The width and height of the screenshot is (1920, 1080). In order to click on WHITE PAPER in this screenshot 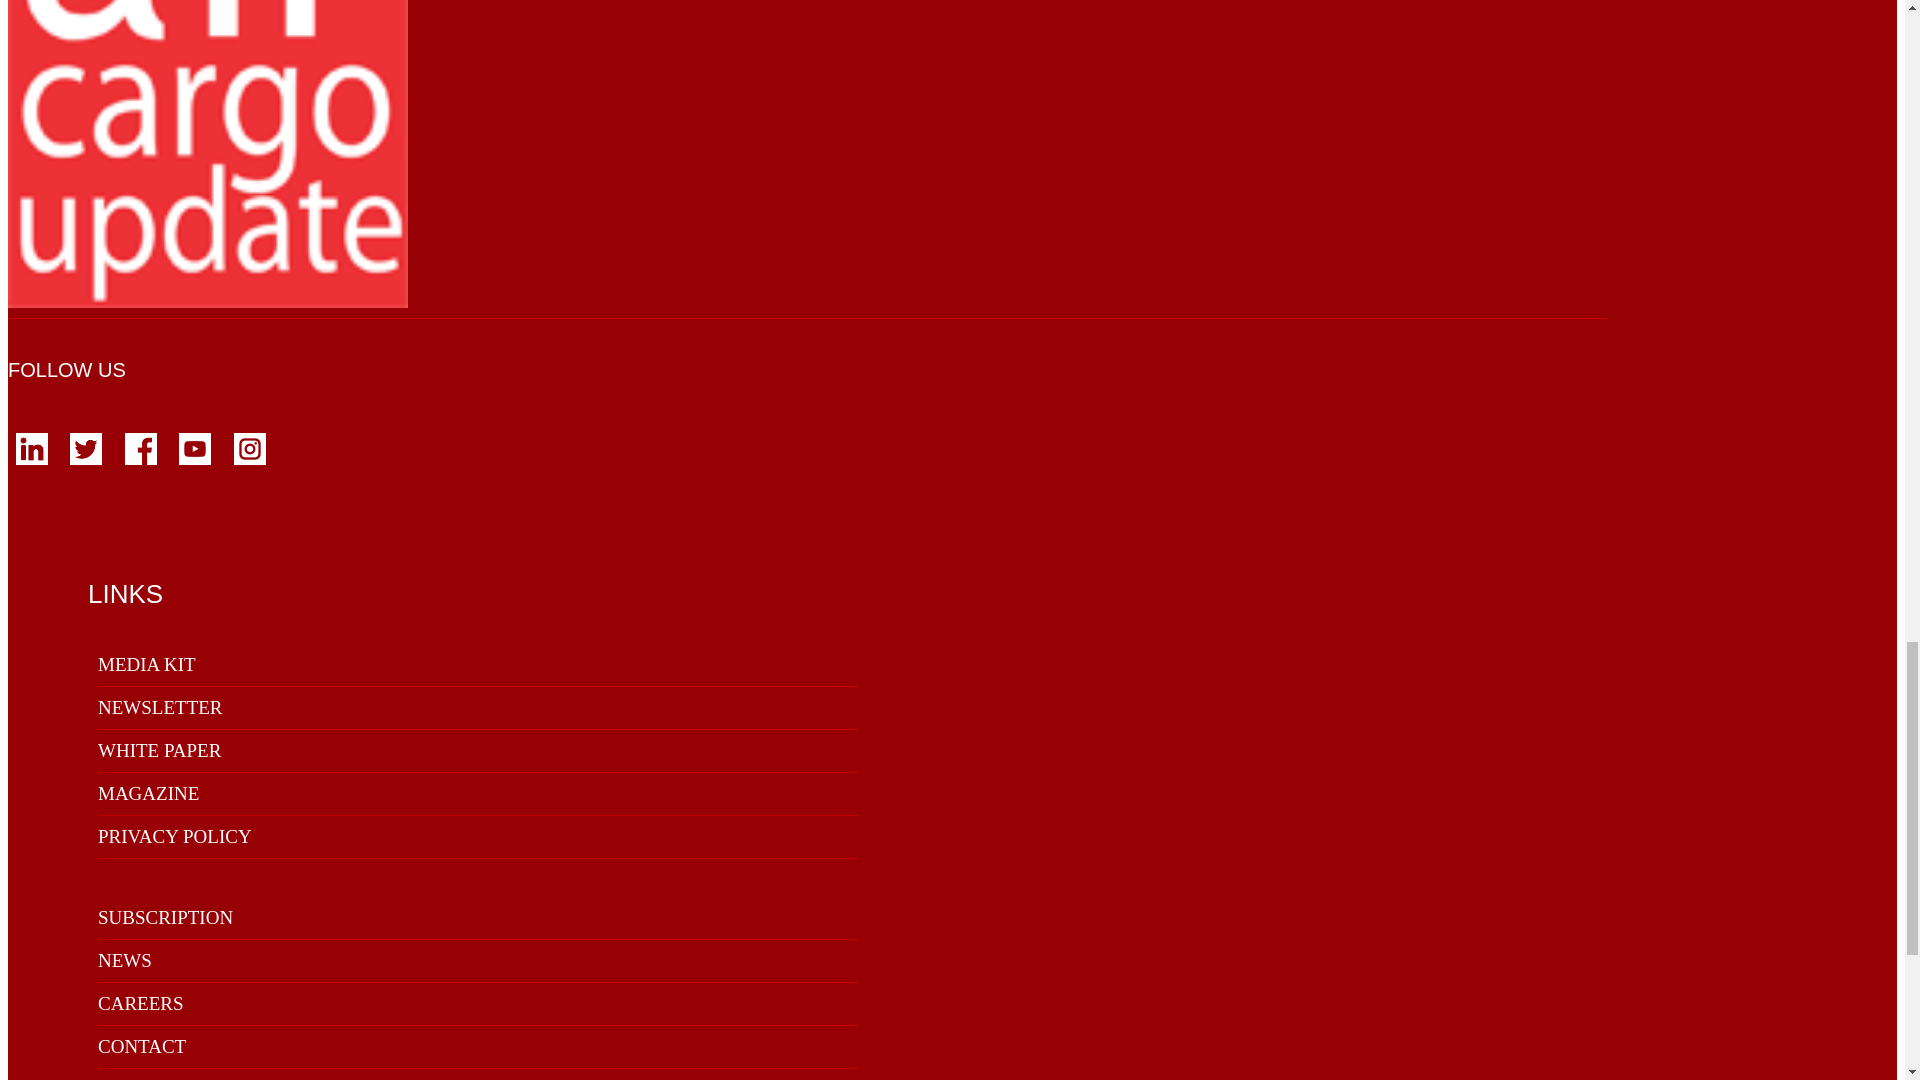, I will do `click(158, 750)`.